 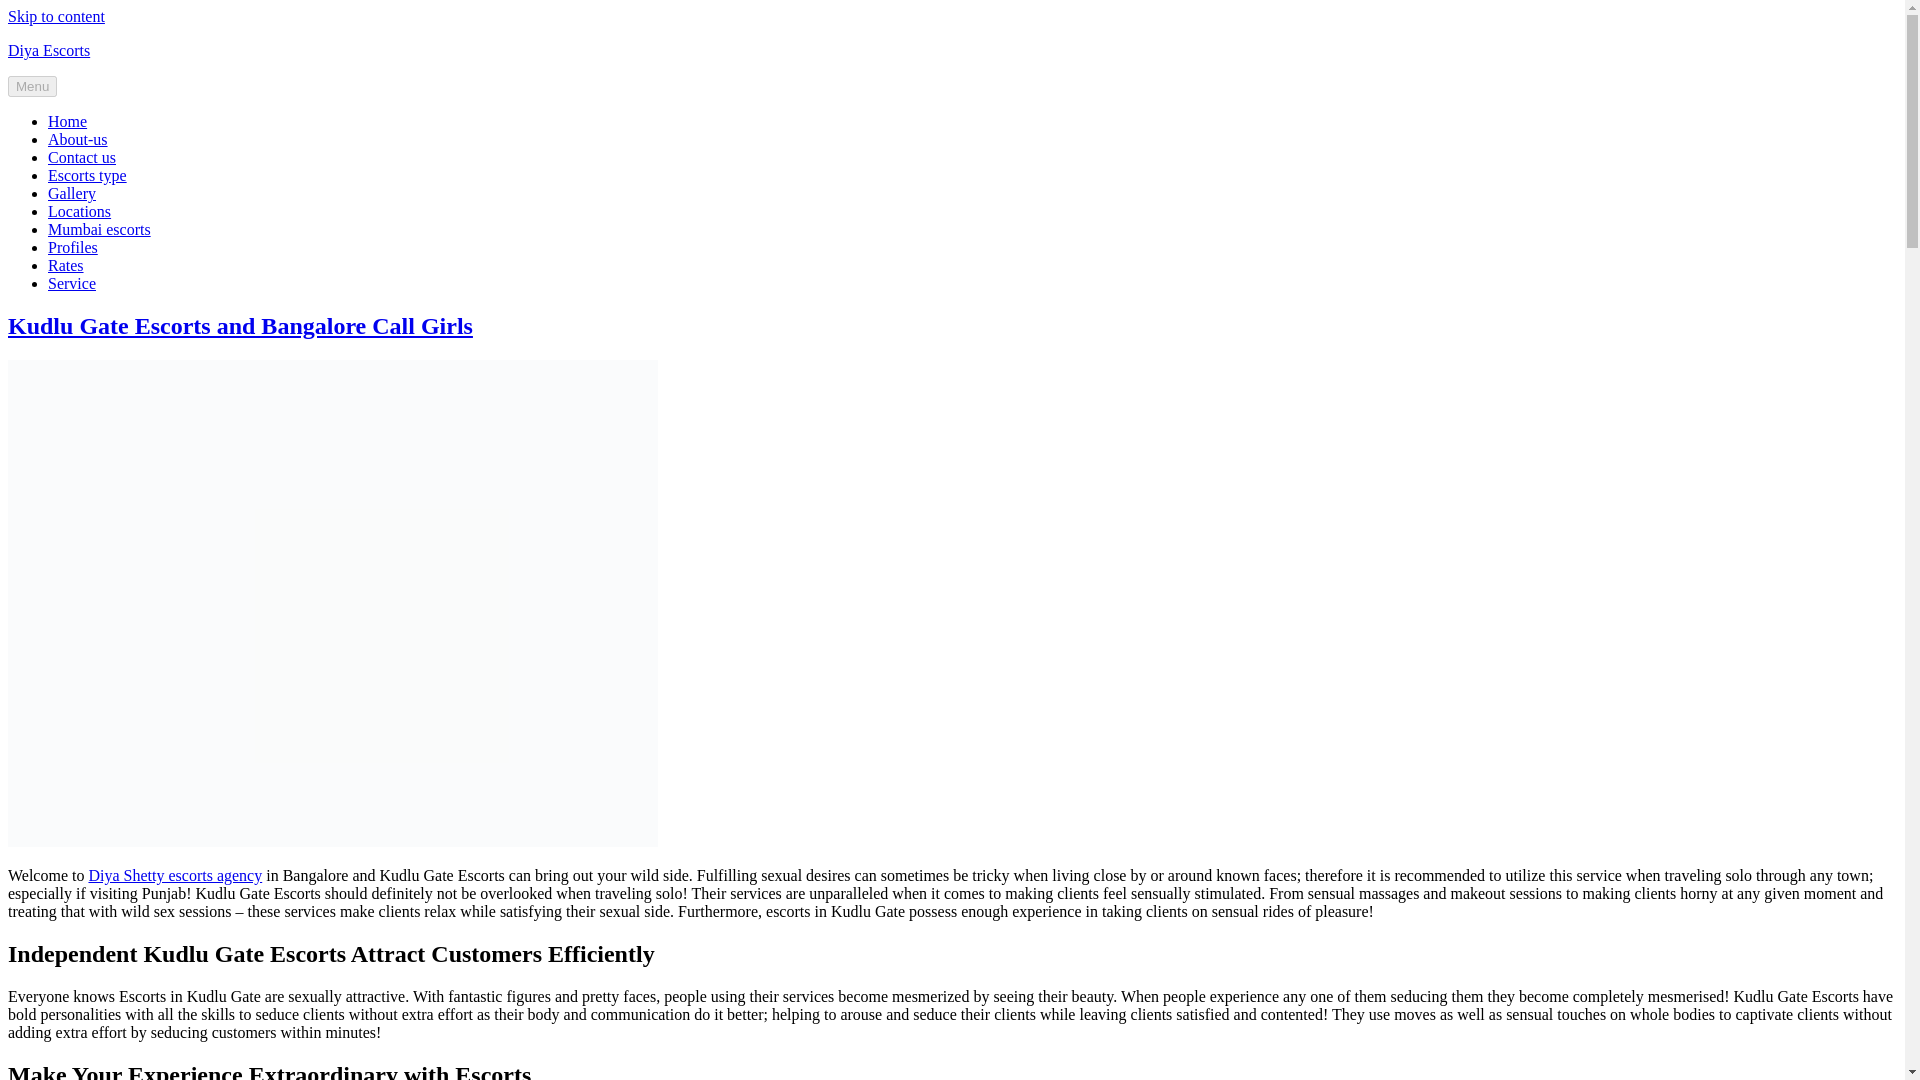 I want to click on Diya Escorts, so click(x=48, y=50).